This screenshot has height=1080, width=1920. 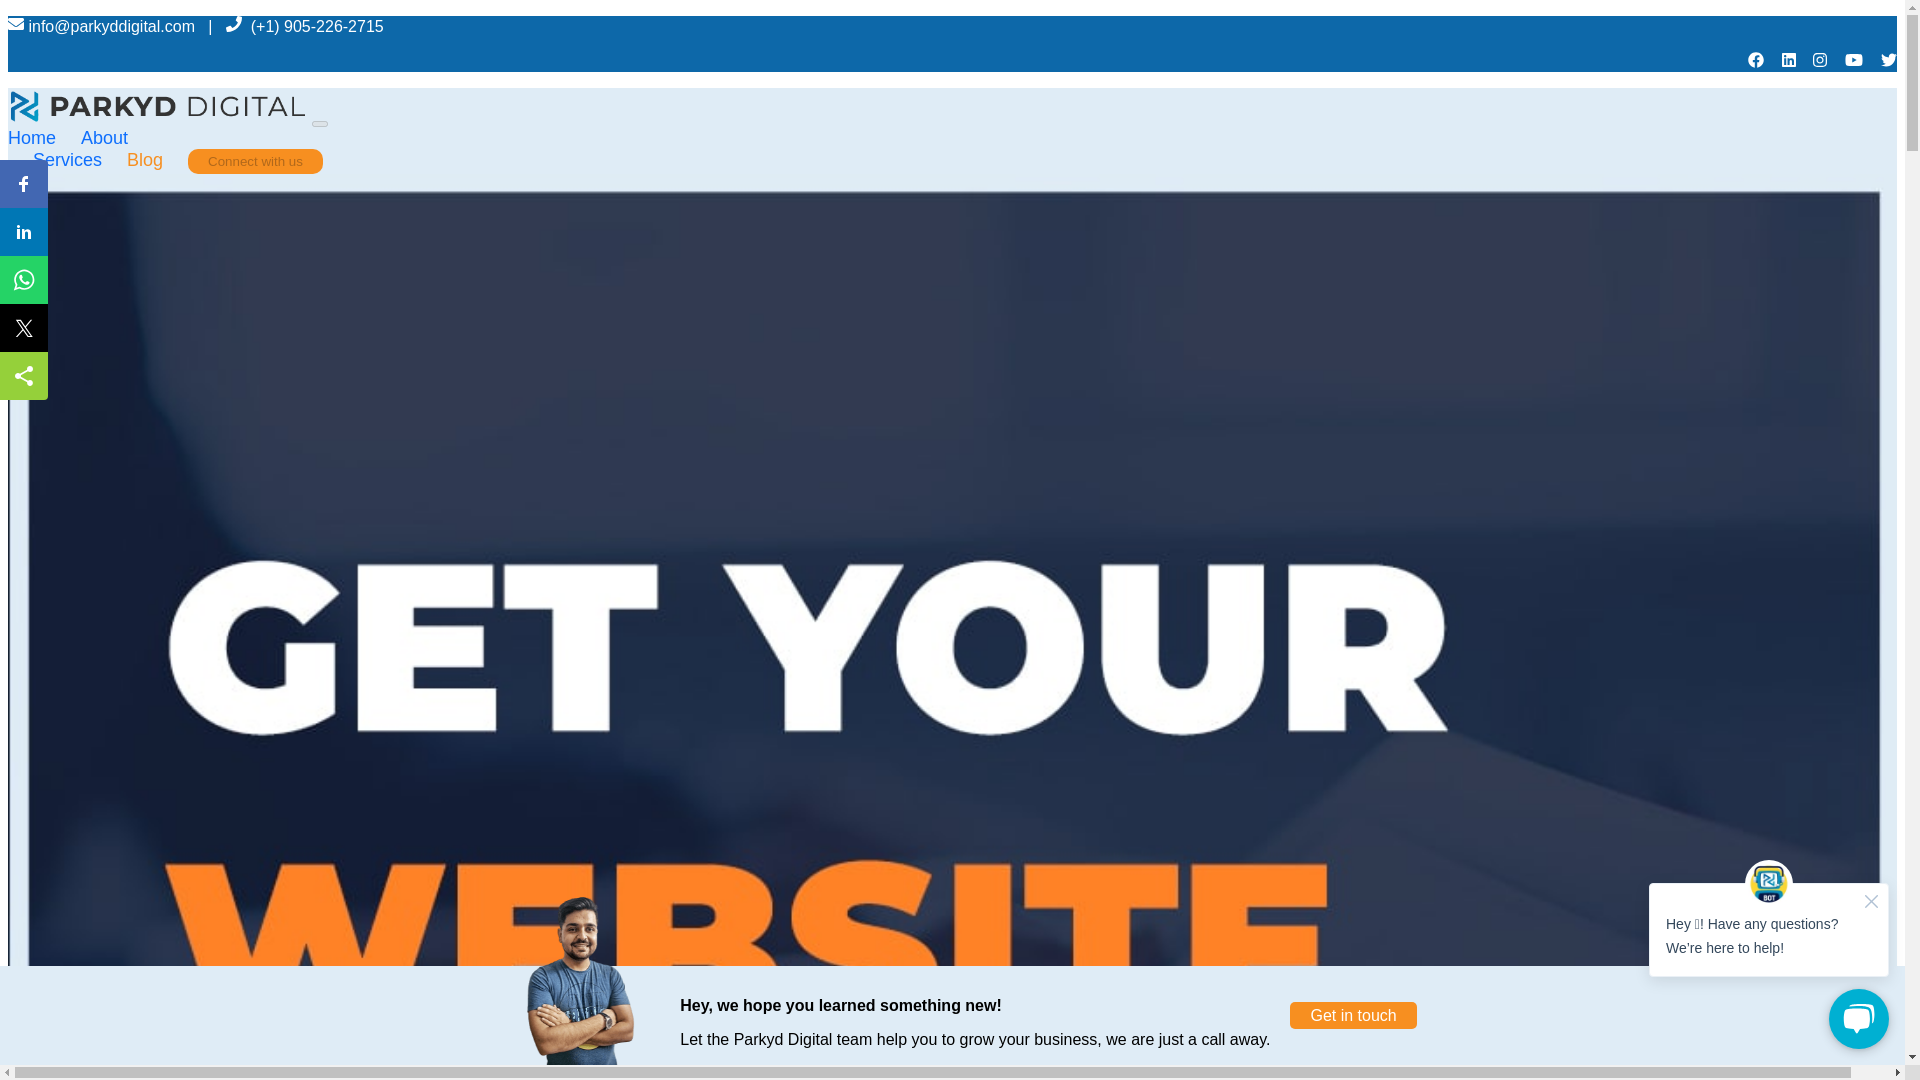 What do you see at coordinates (255, 161) in the screenshot?
I see `Connect with us` at bounding box center [255, 161].